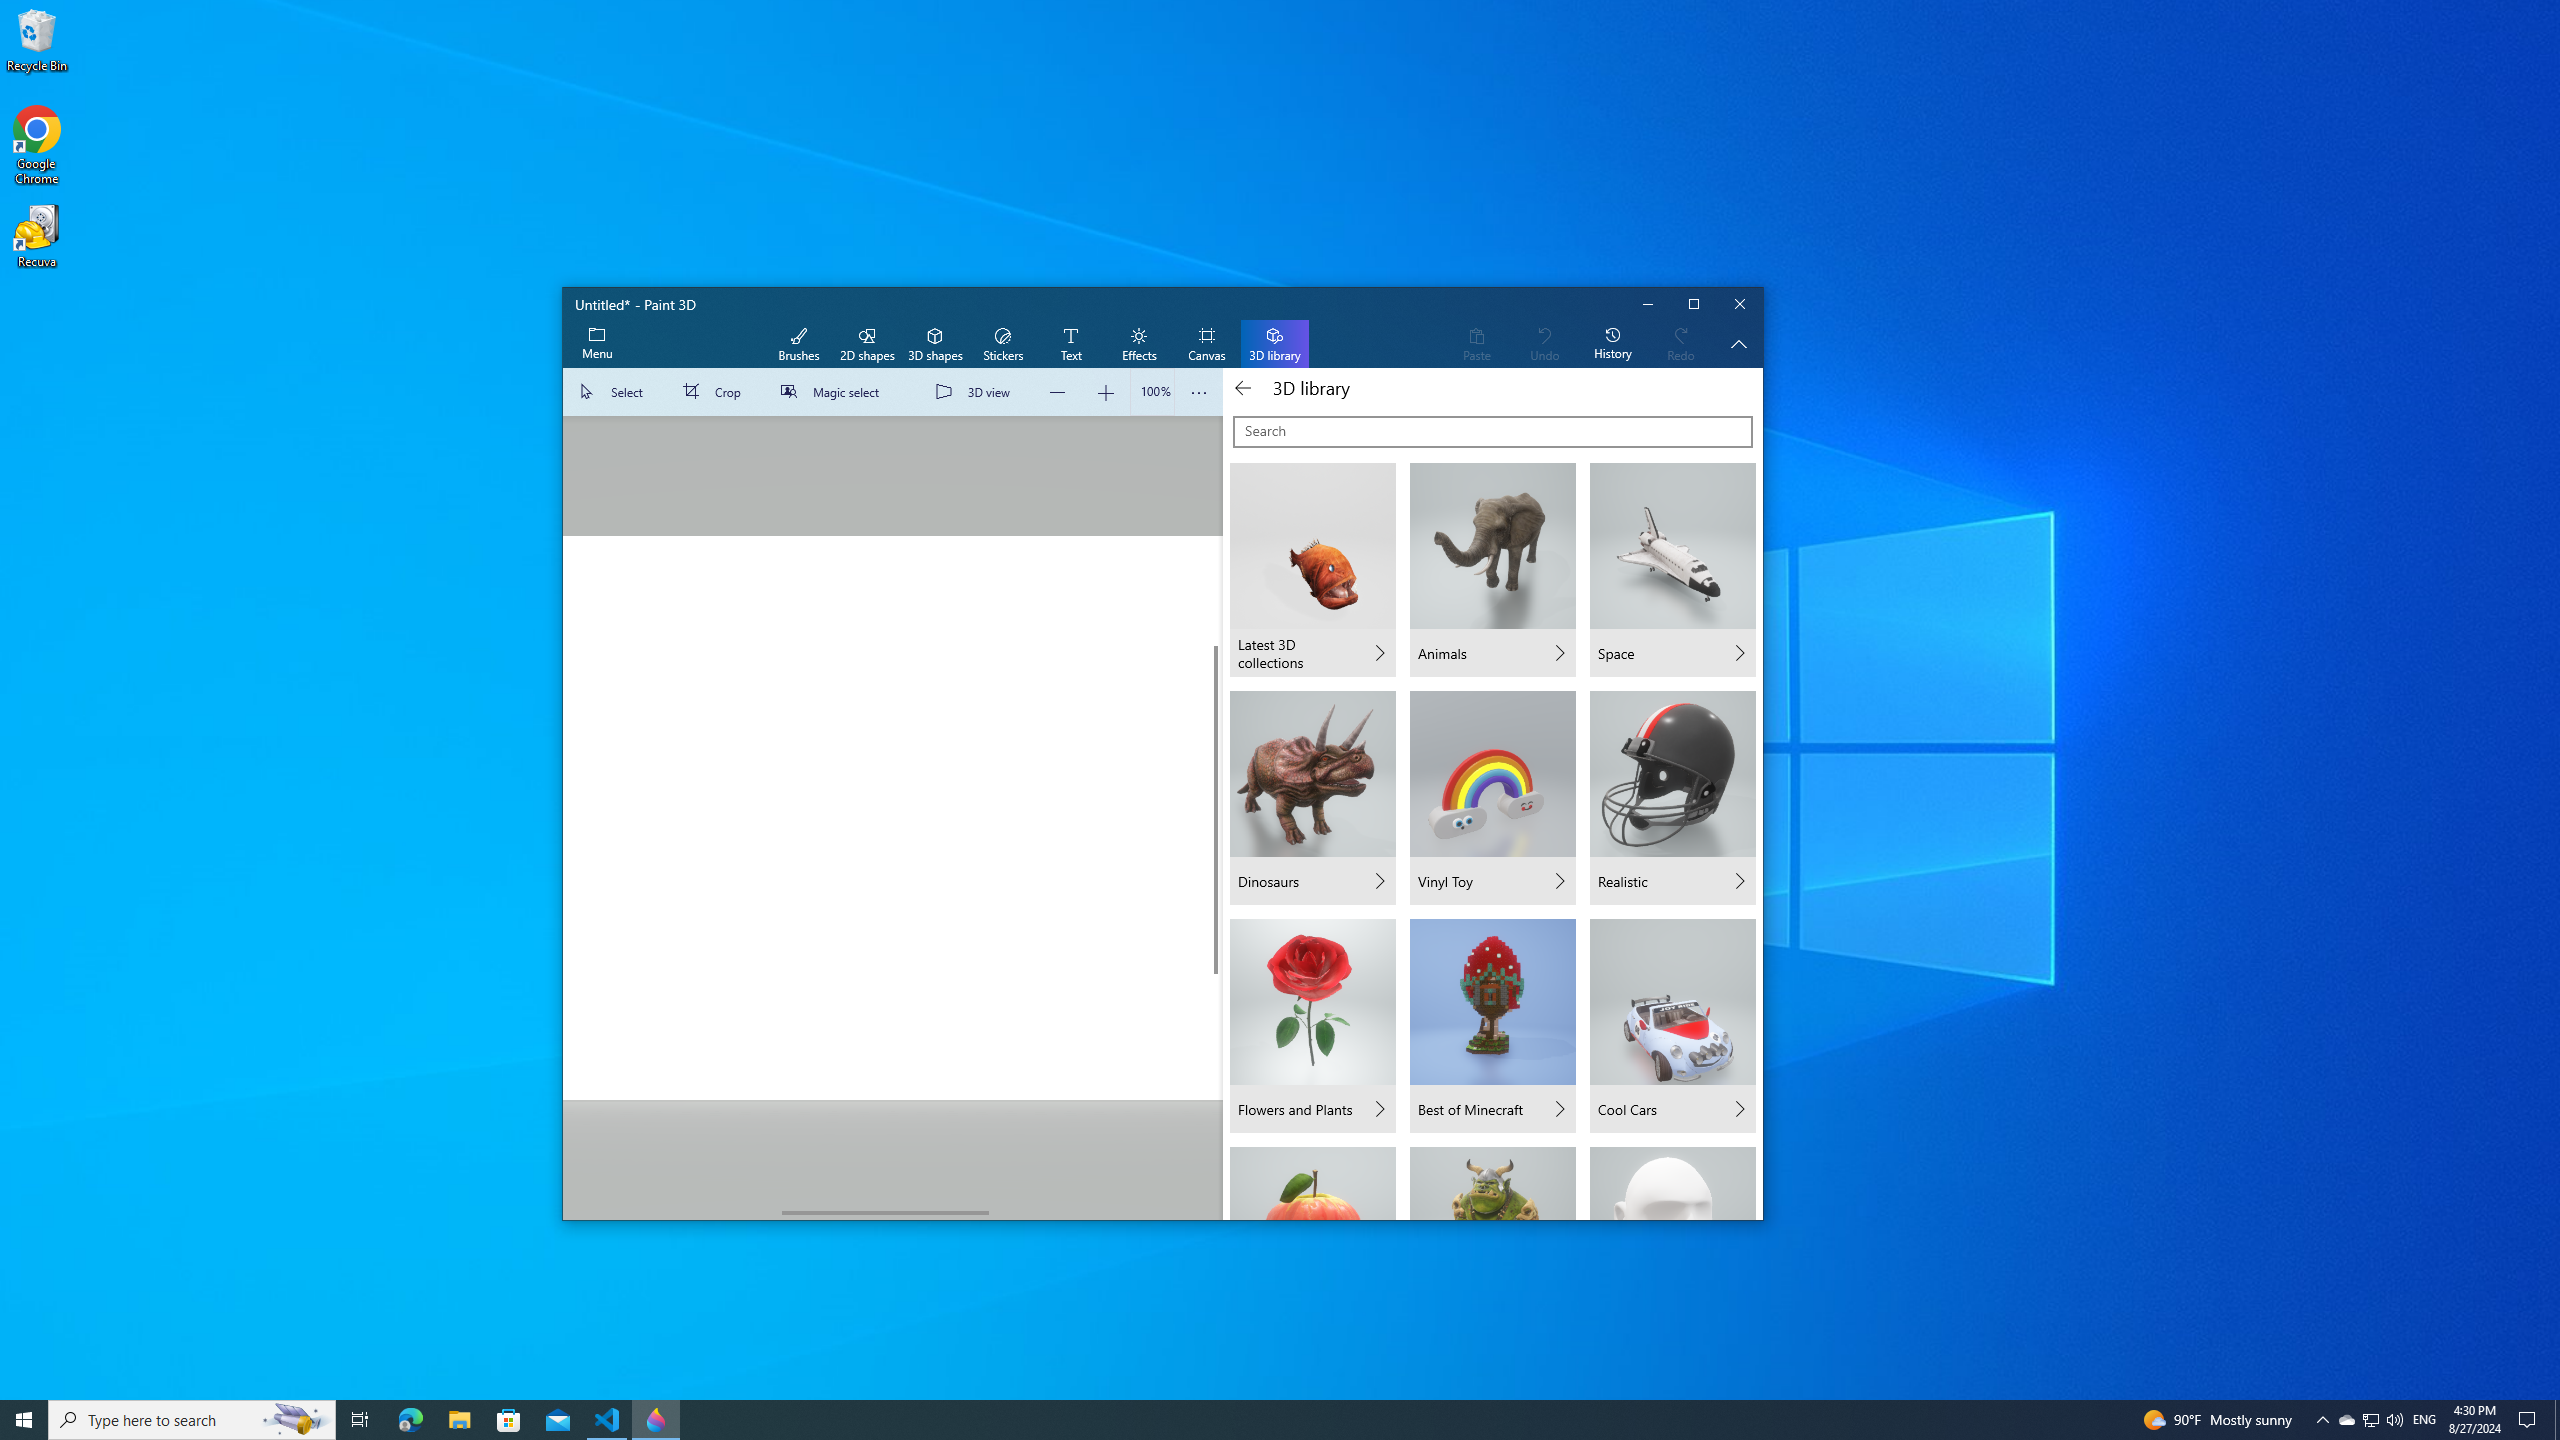 This screenshot has width=2560, height=1440. I want to click on Magic select, so click(834, 392).